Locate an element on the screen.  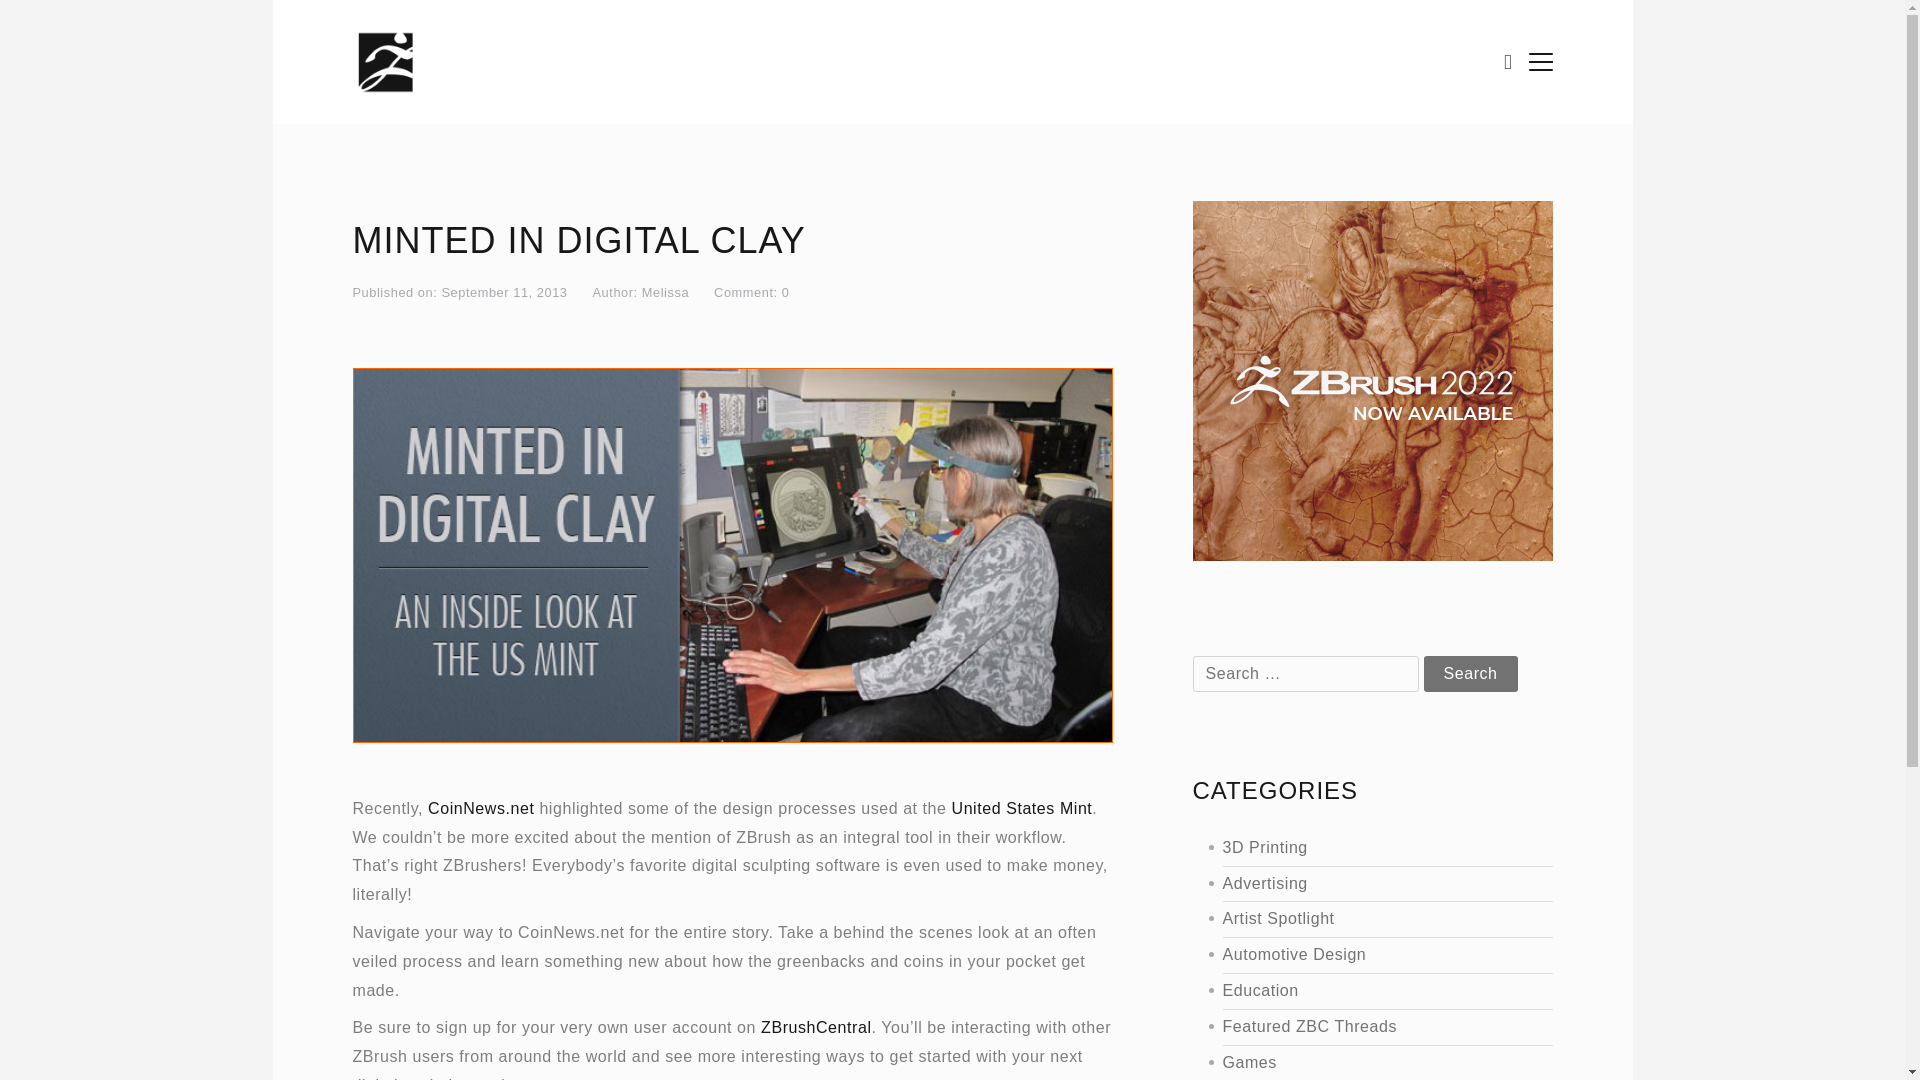
Education is located at coordinates (1364, 991).